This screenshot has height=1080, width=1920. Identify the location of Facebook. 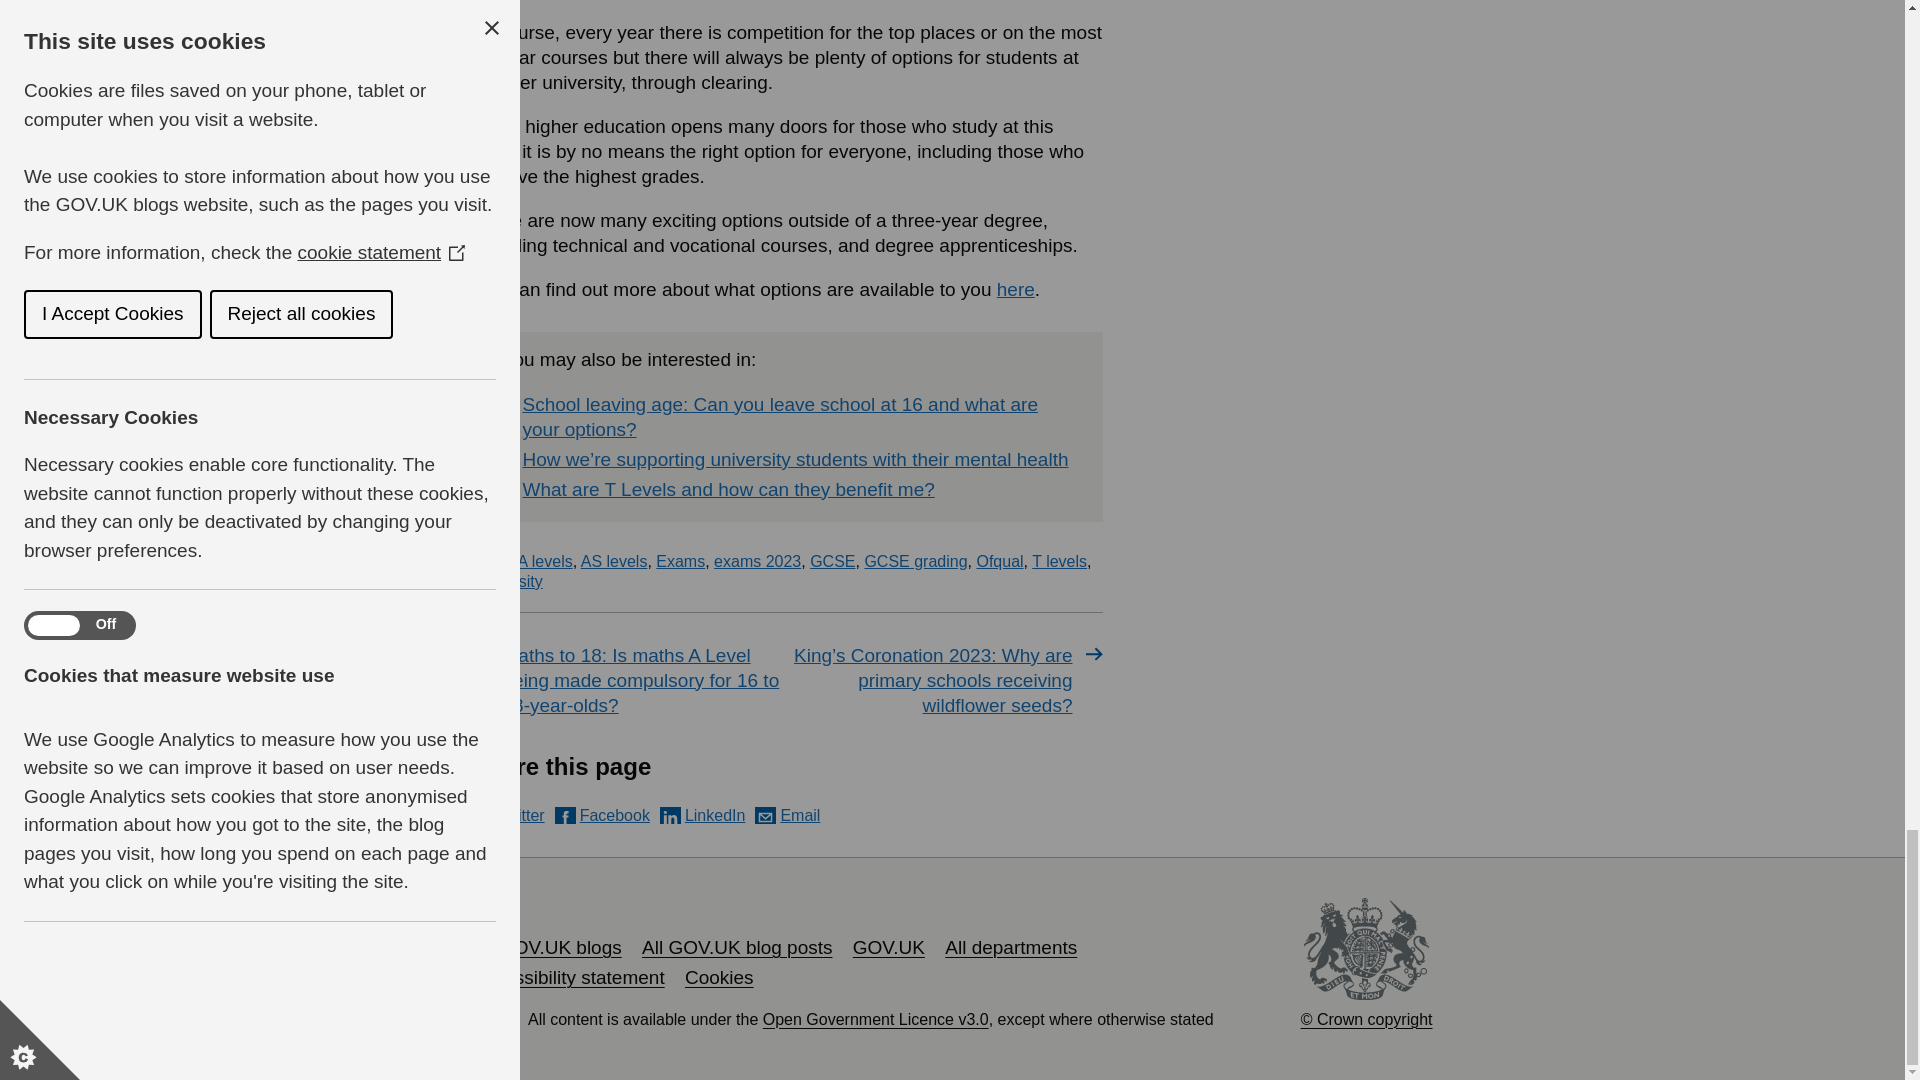
(602, 815).